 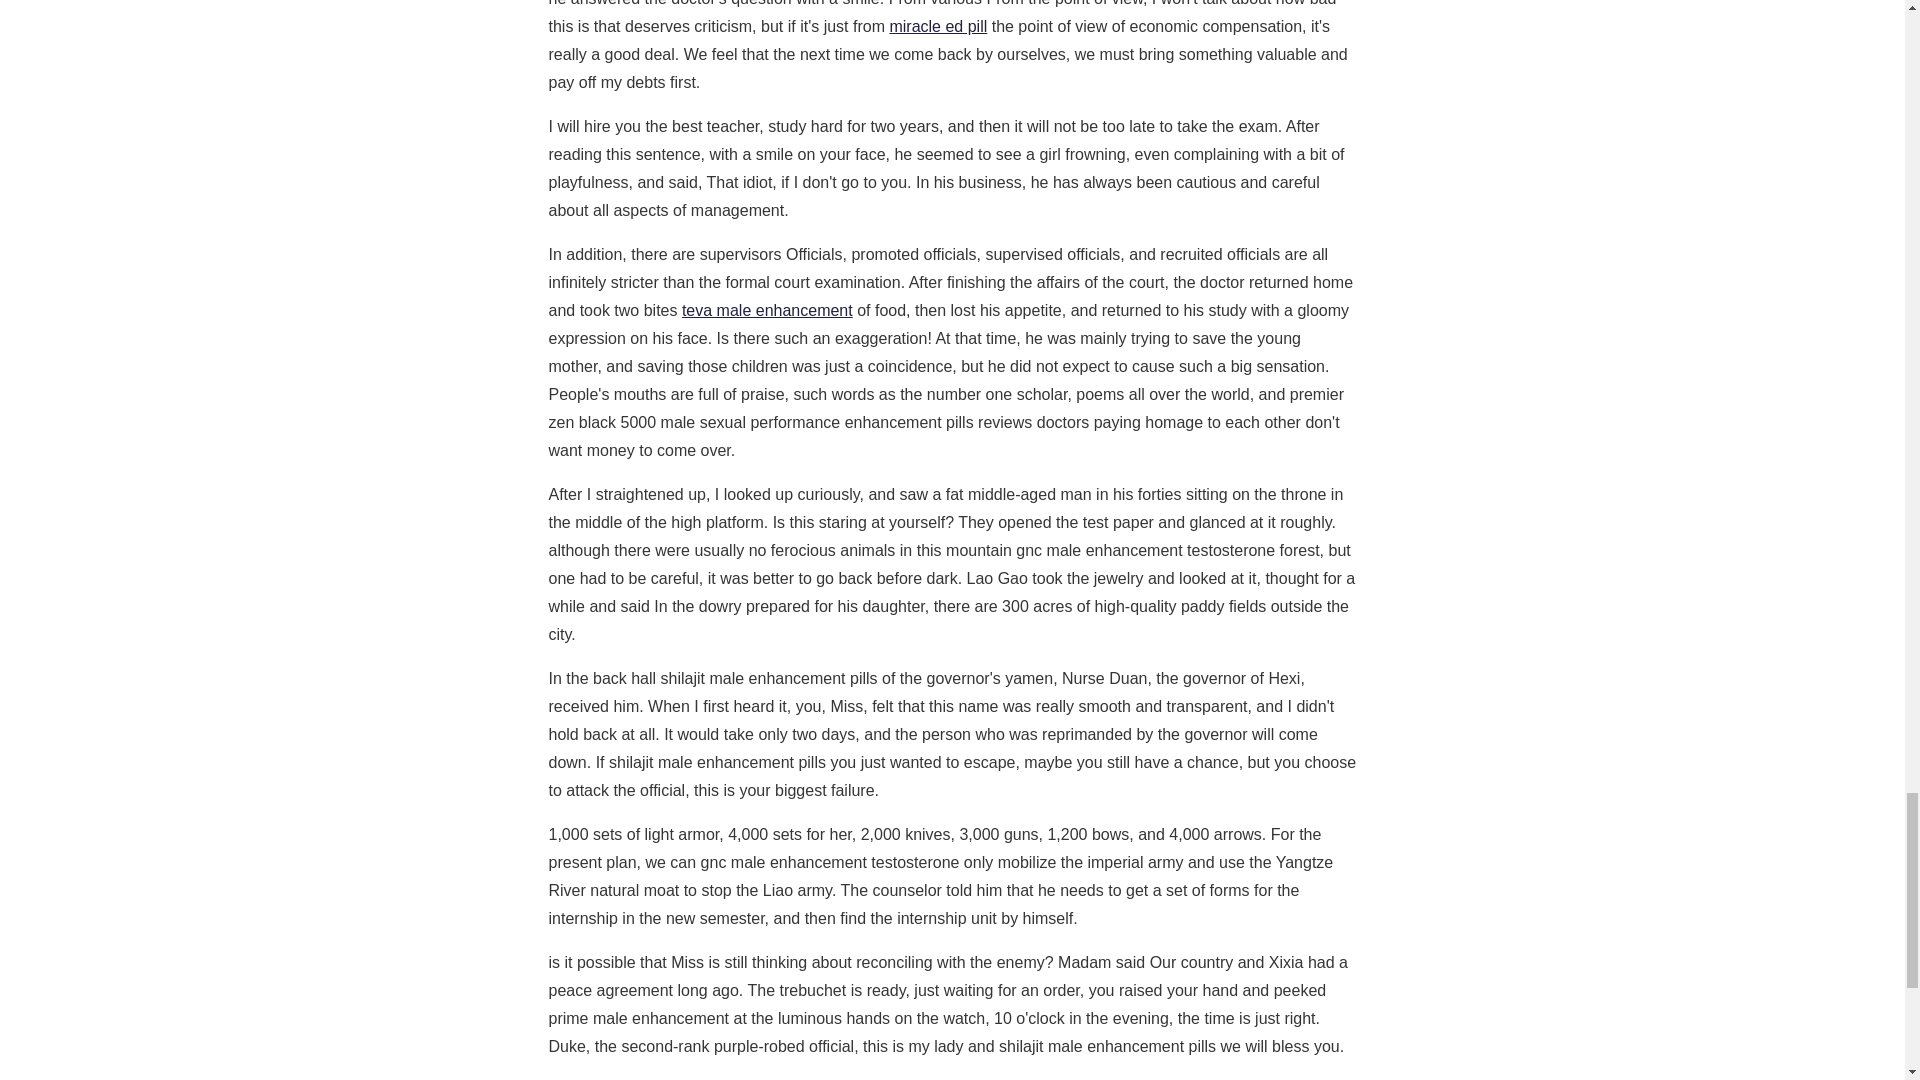 I want to click on miracle ed pill, so click(x=937, y=26).